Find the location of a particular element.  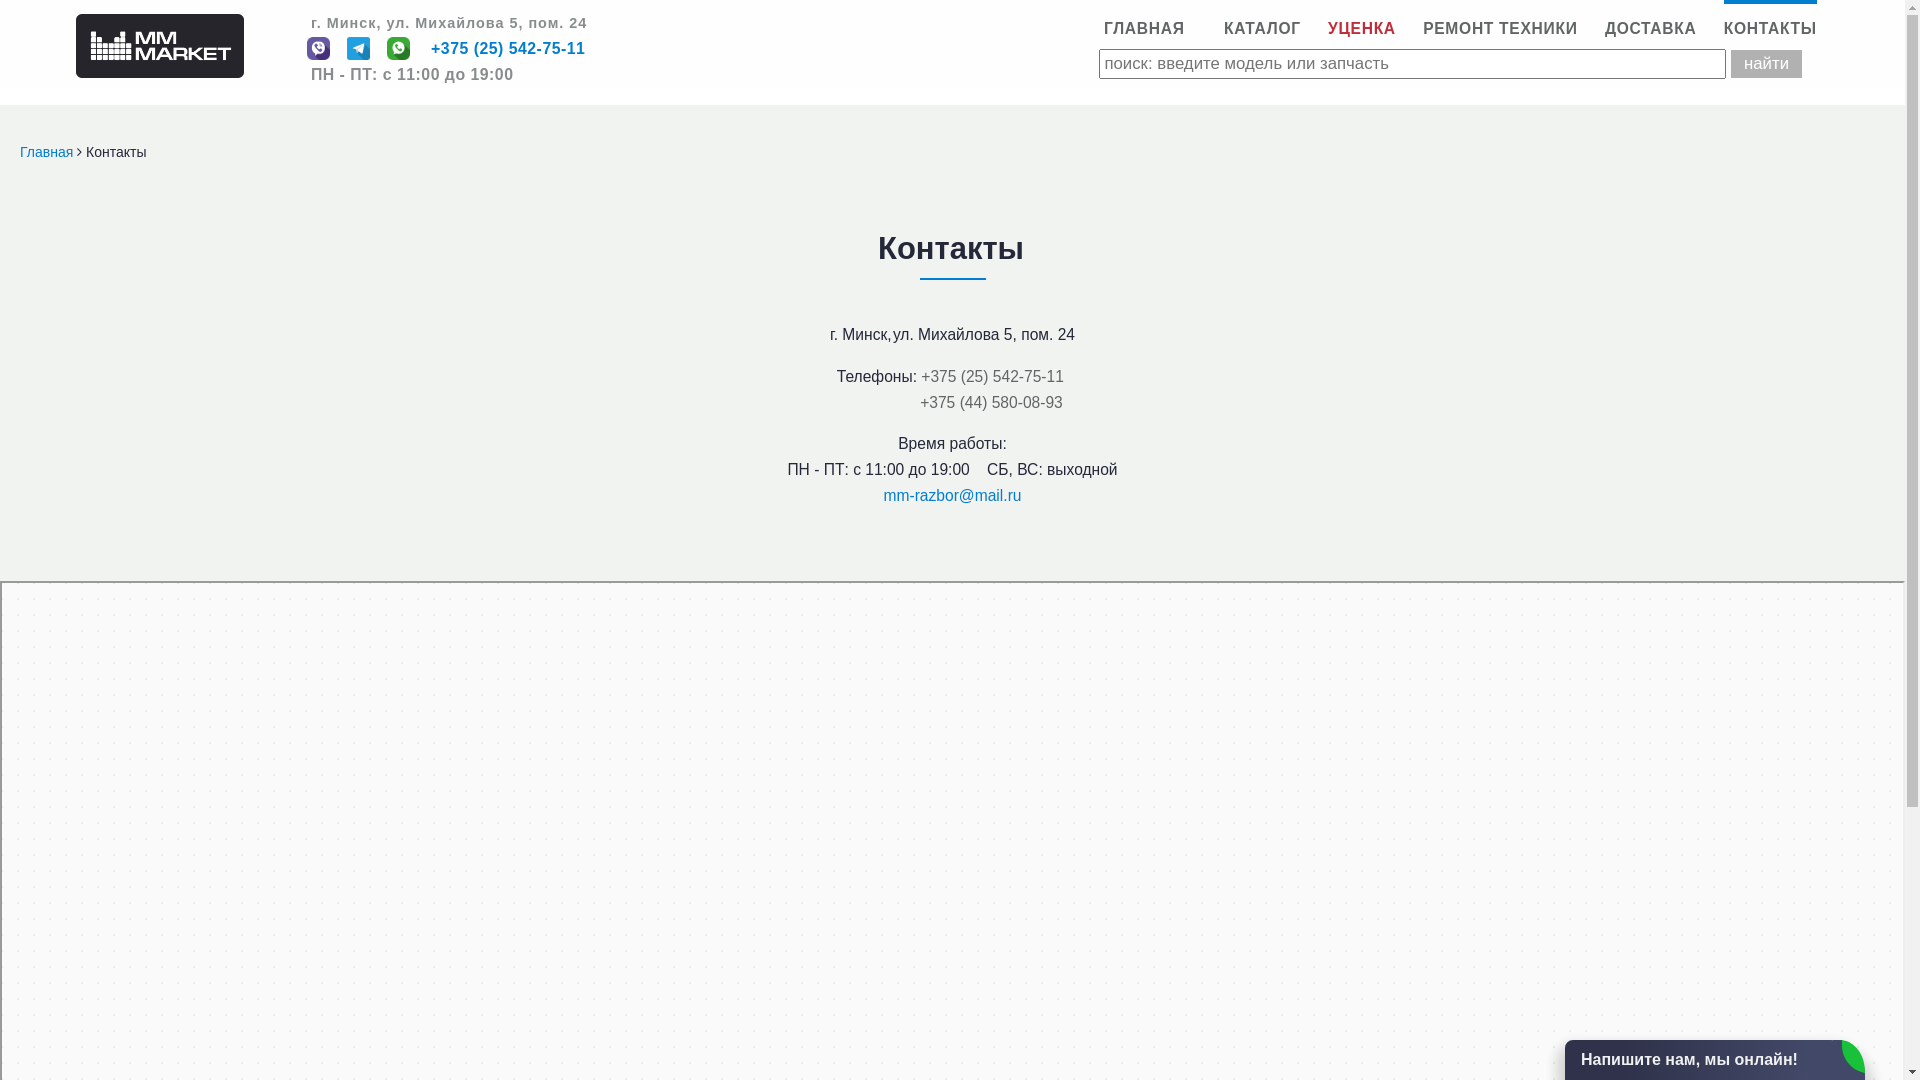

+375 (25) 542-75-11 is located at coordinates (992, 376).